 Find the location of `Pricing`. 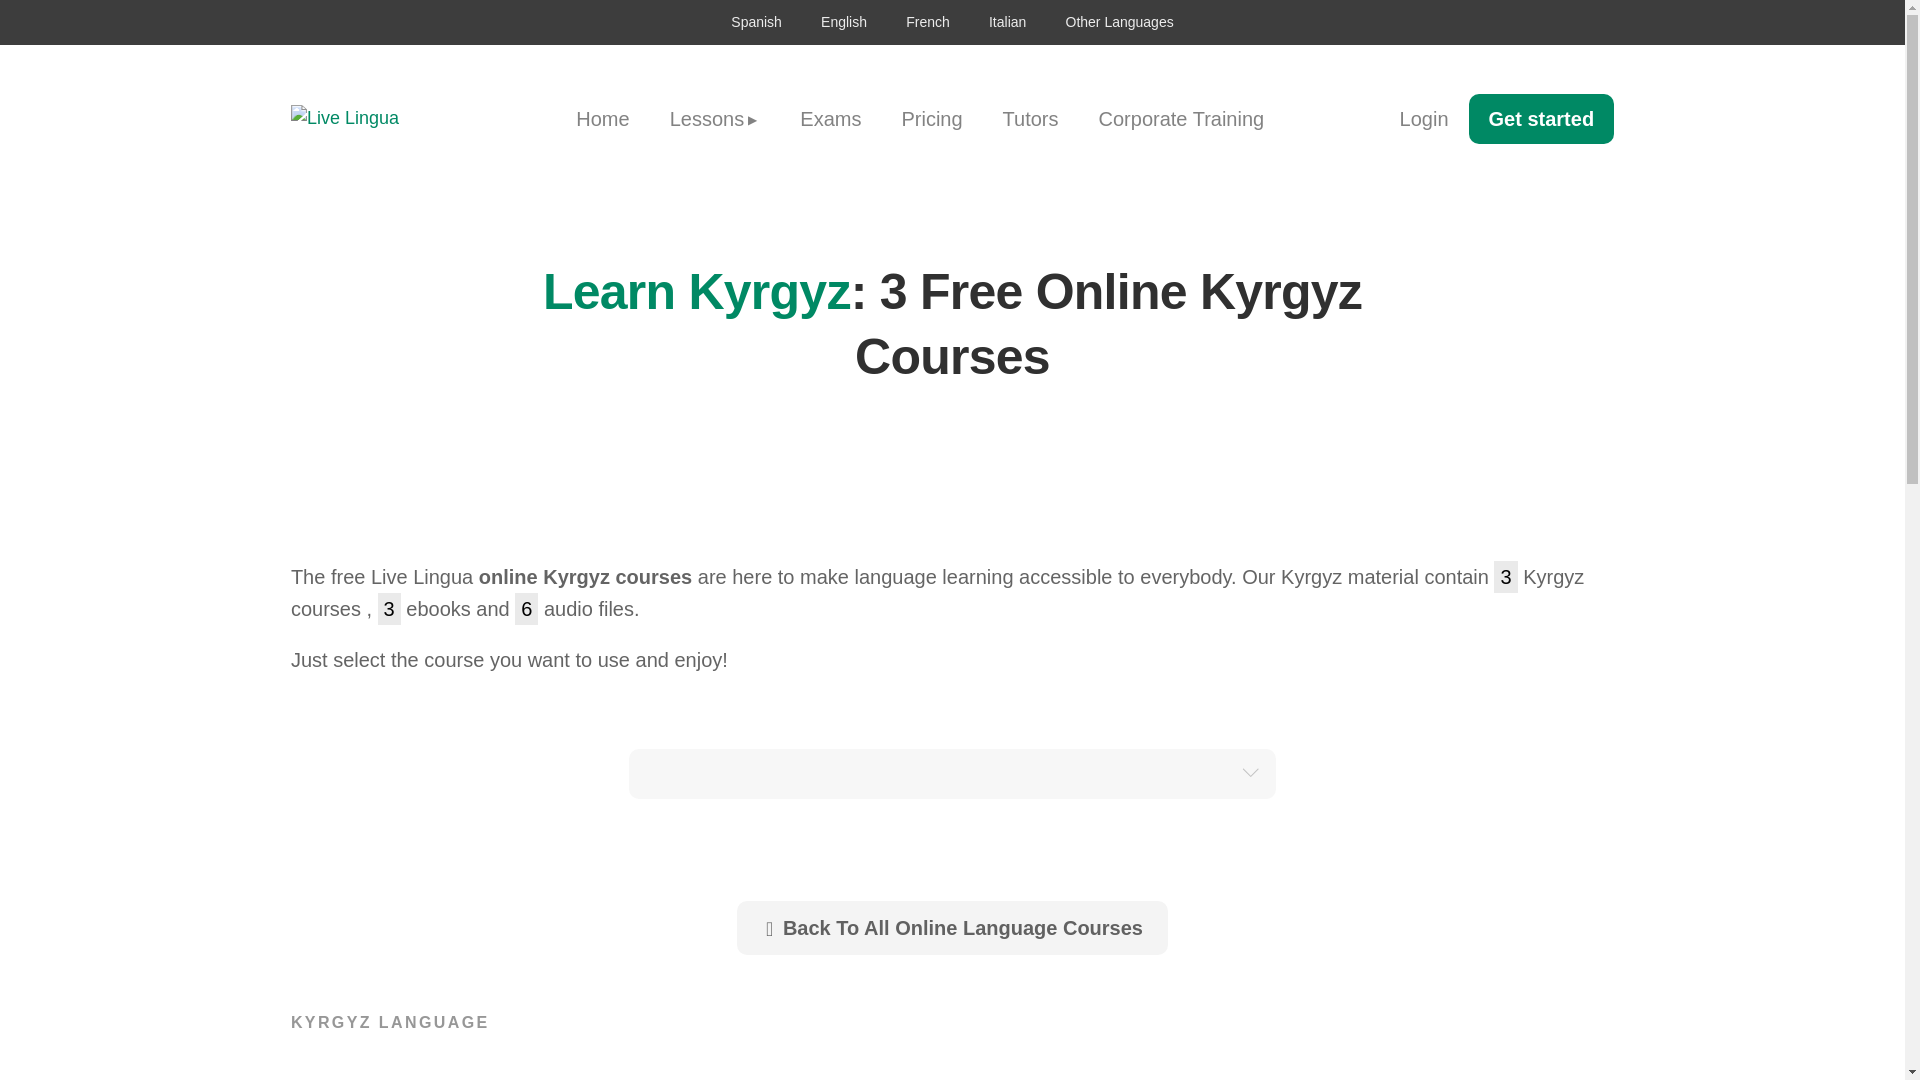

Pricing is located at coordinates (931, 118).